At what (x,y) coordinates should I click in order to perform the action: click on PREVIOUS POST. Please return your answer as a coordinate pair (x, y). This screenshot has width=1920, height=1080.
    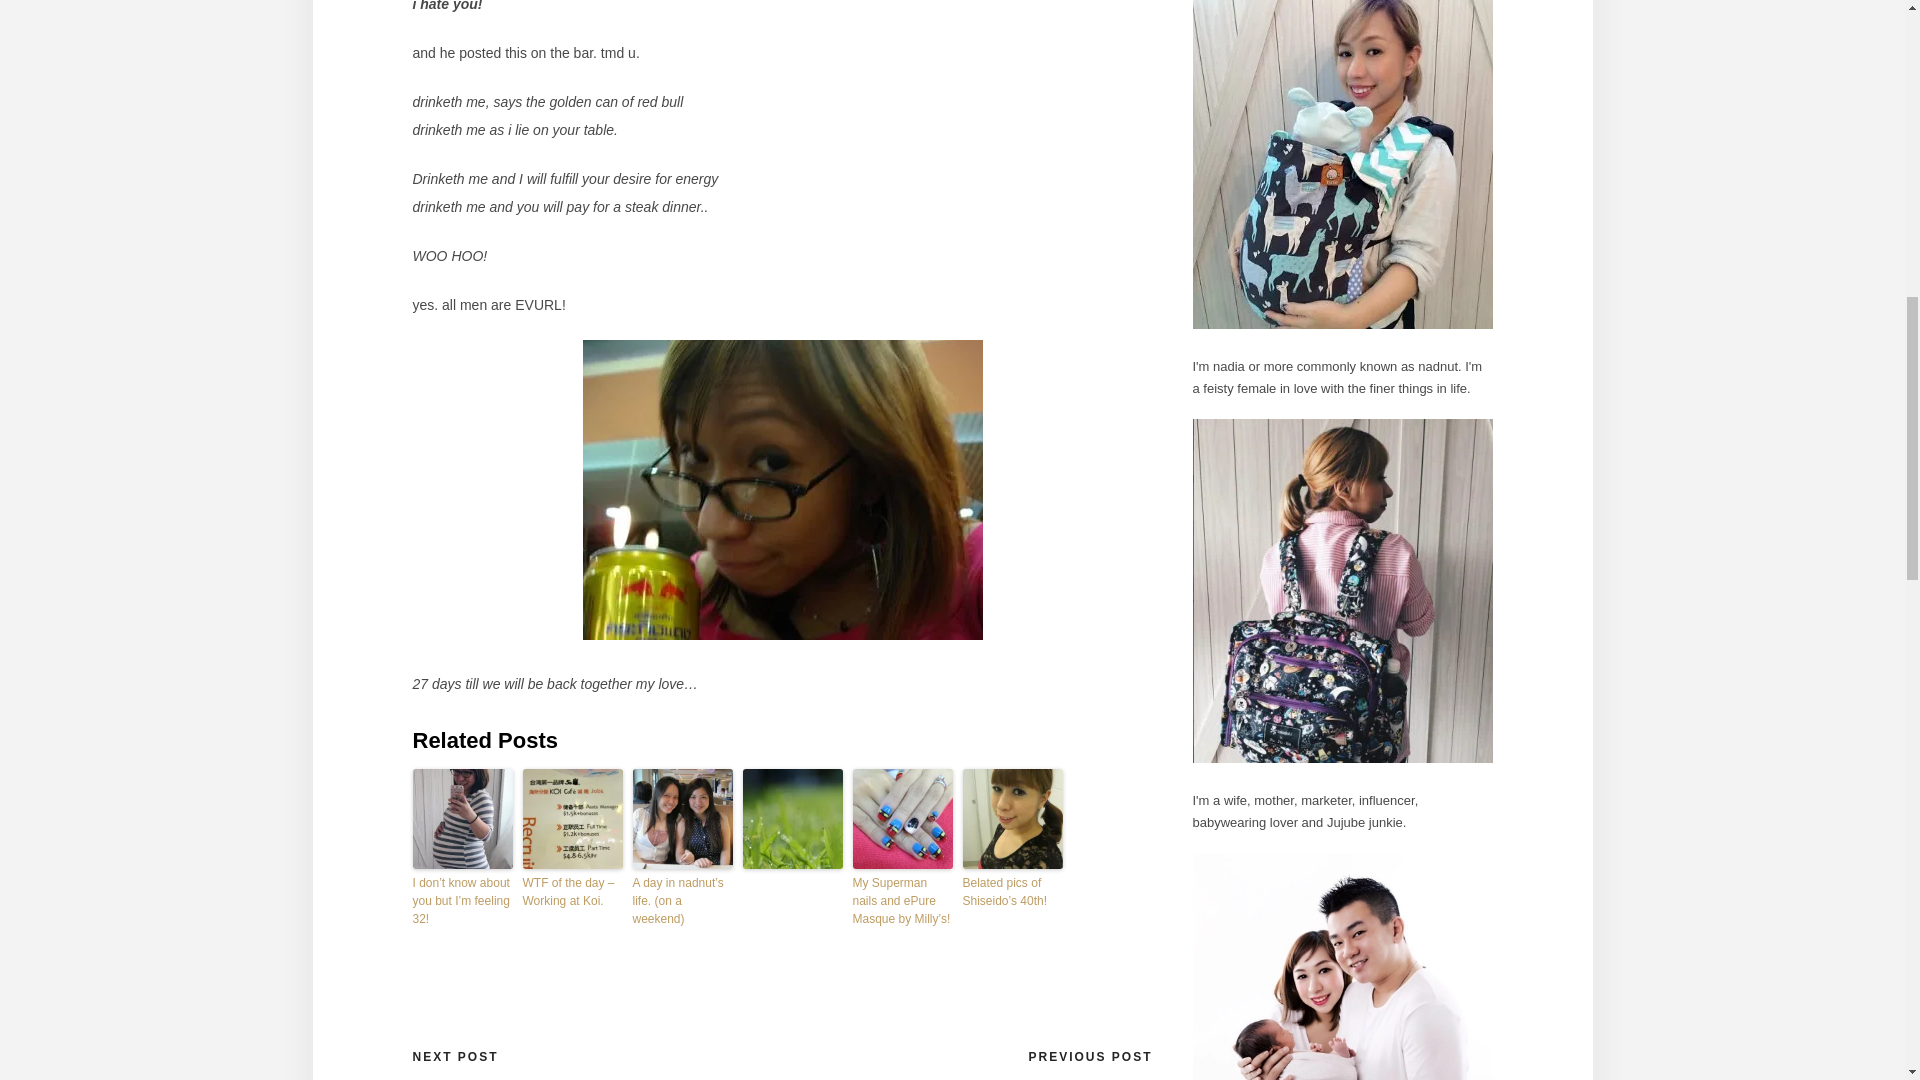
    Looking at the image, I should click on (1090, 1058).